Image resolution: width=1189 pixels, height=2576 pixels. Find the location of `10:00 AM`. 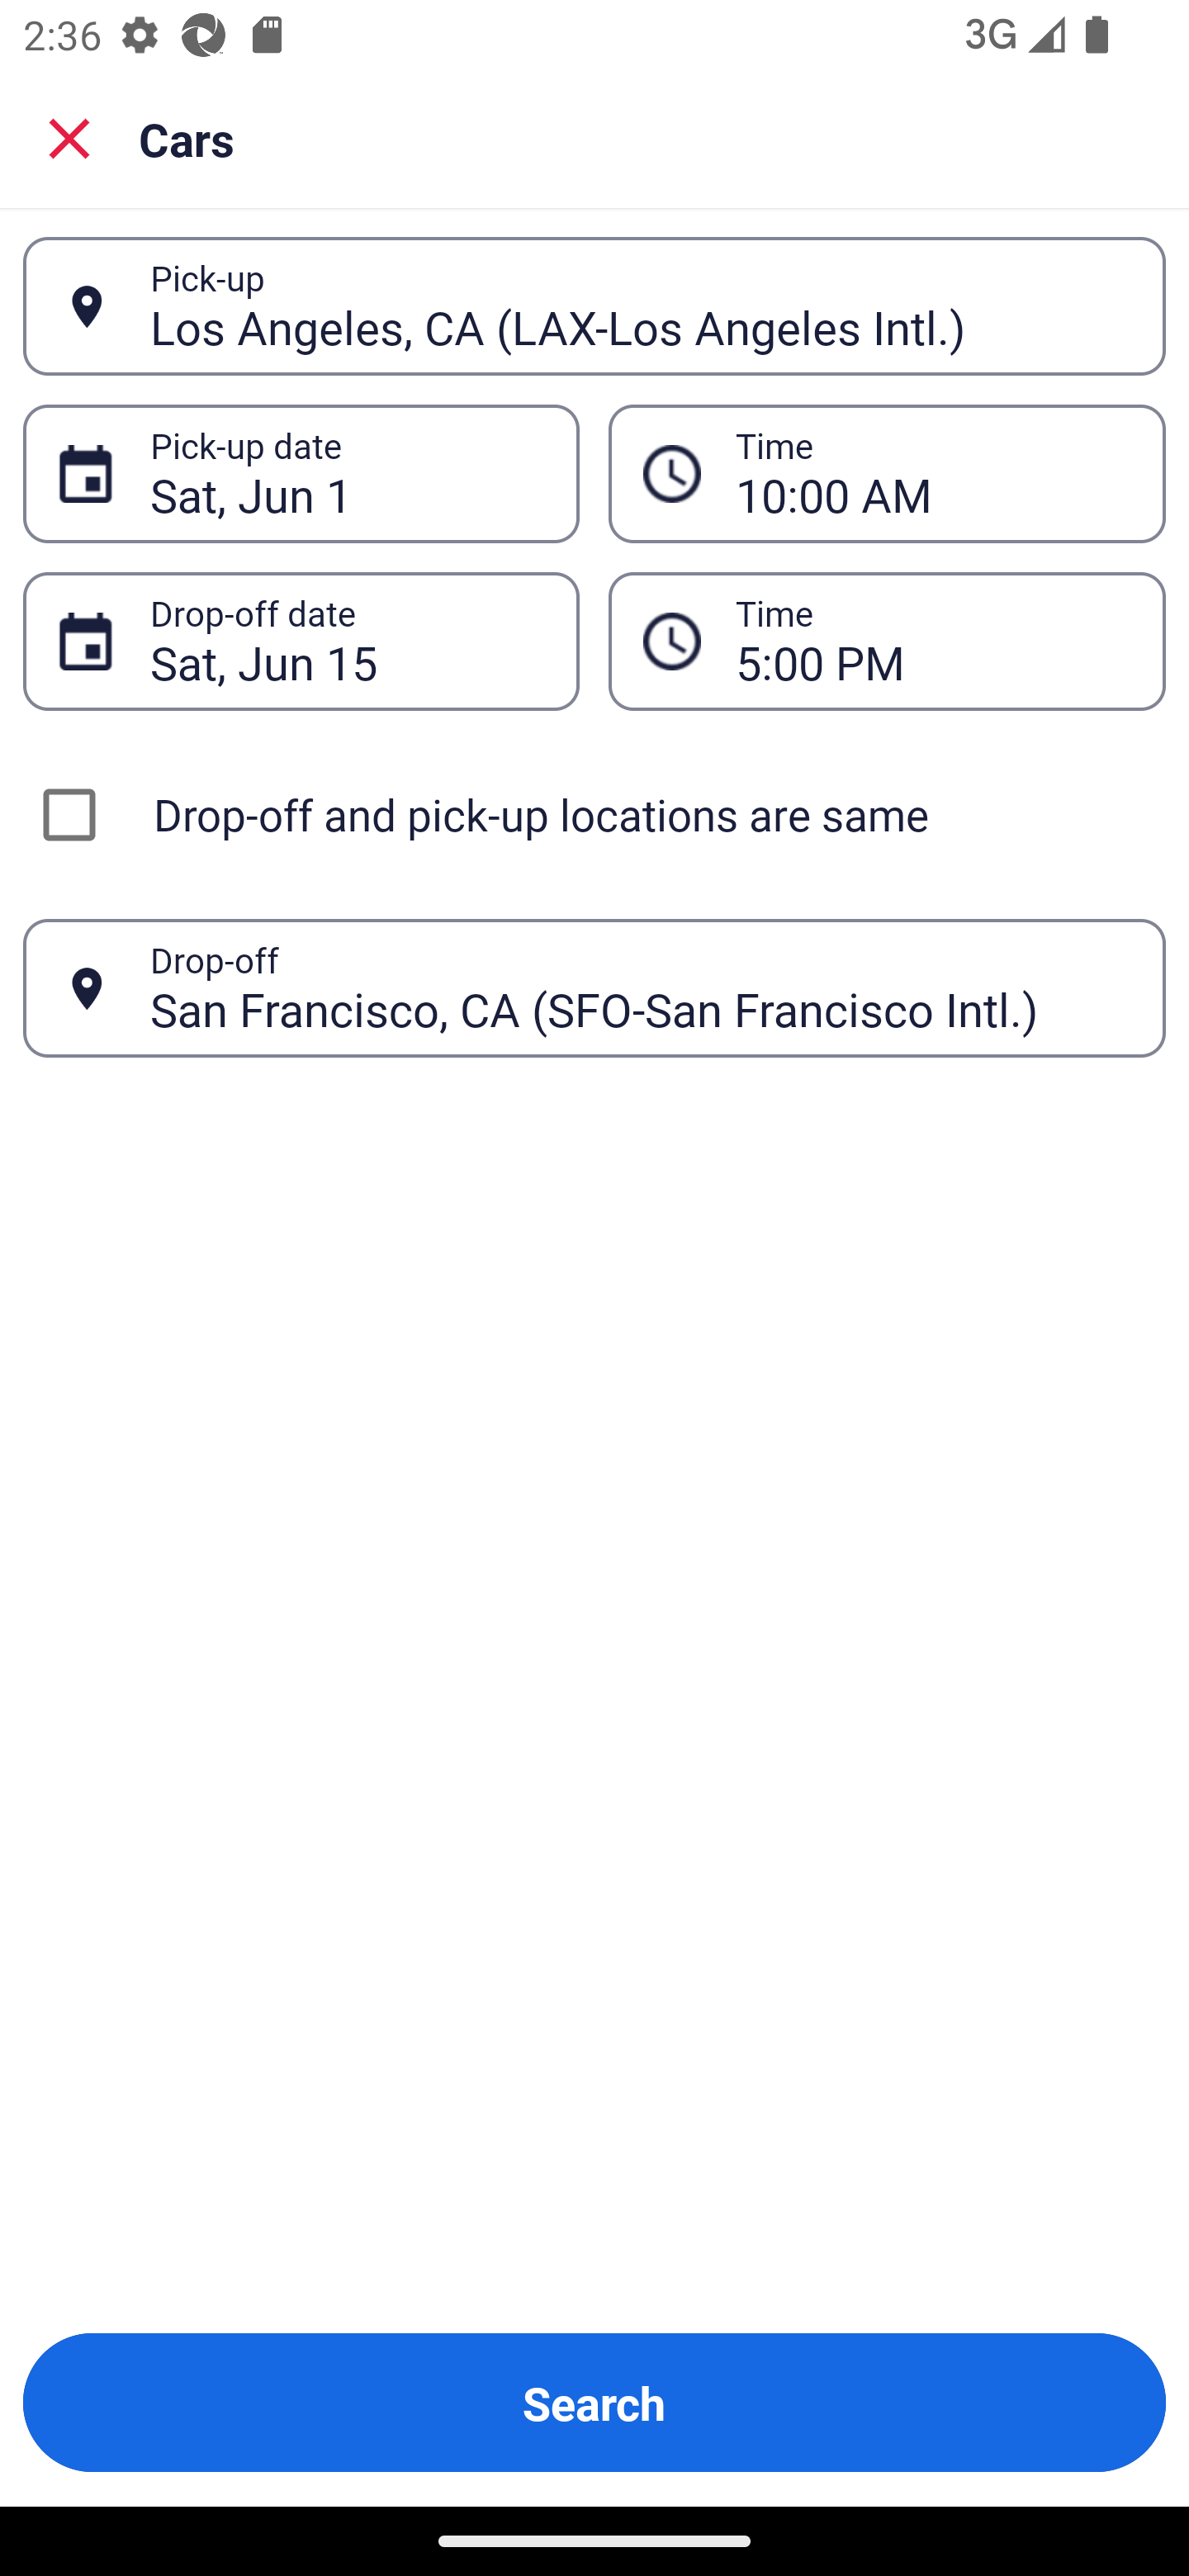

10:00 AM is located at coordinates (887, 474).